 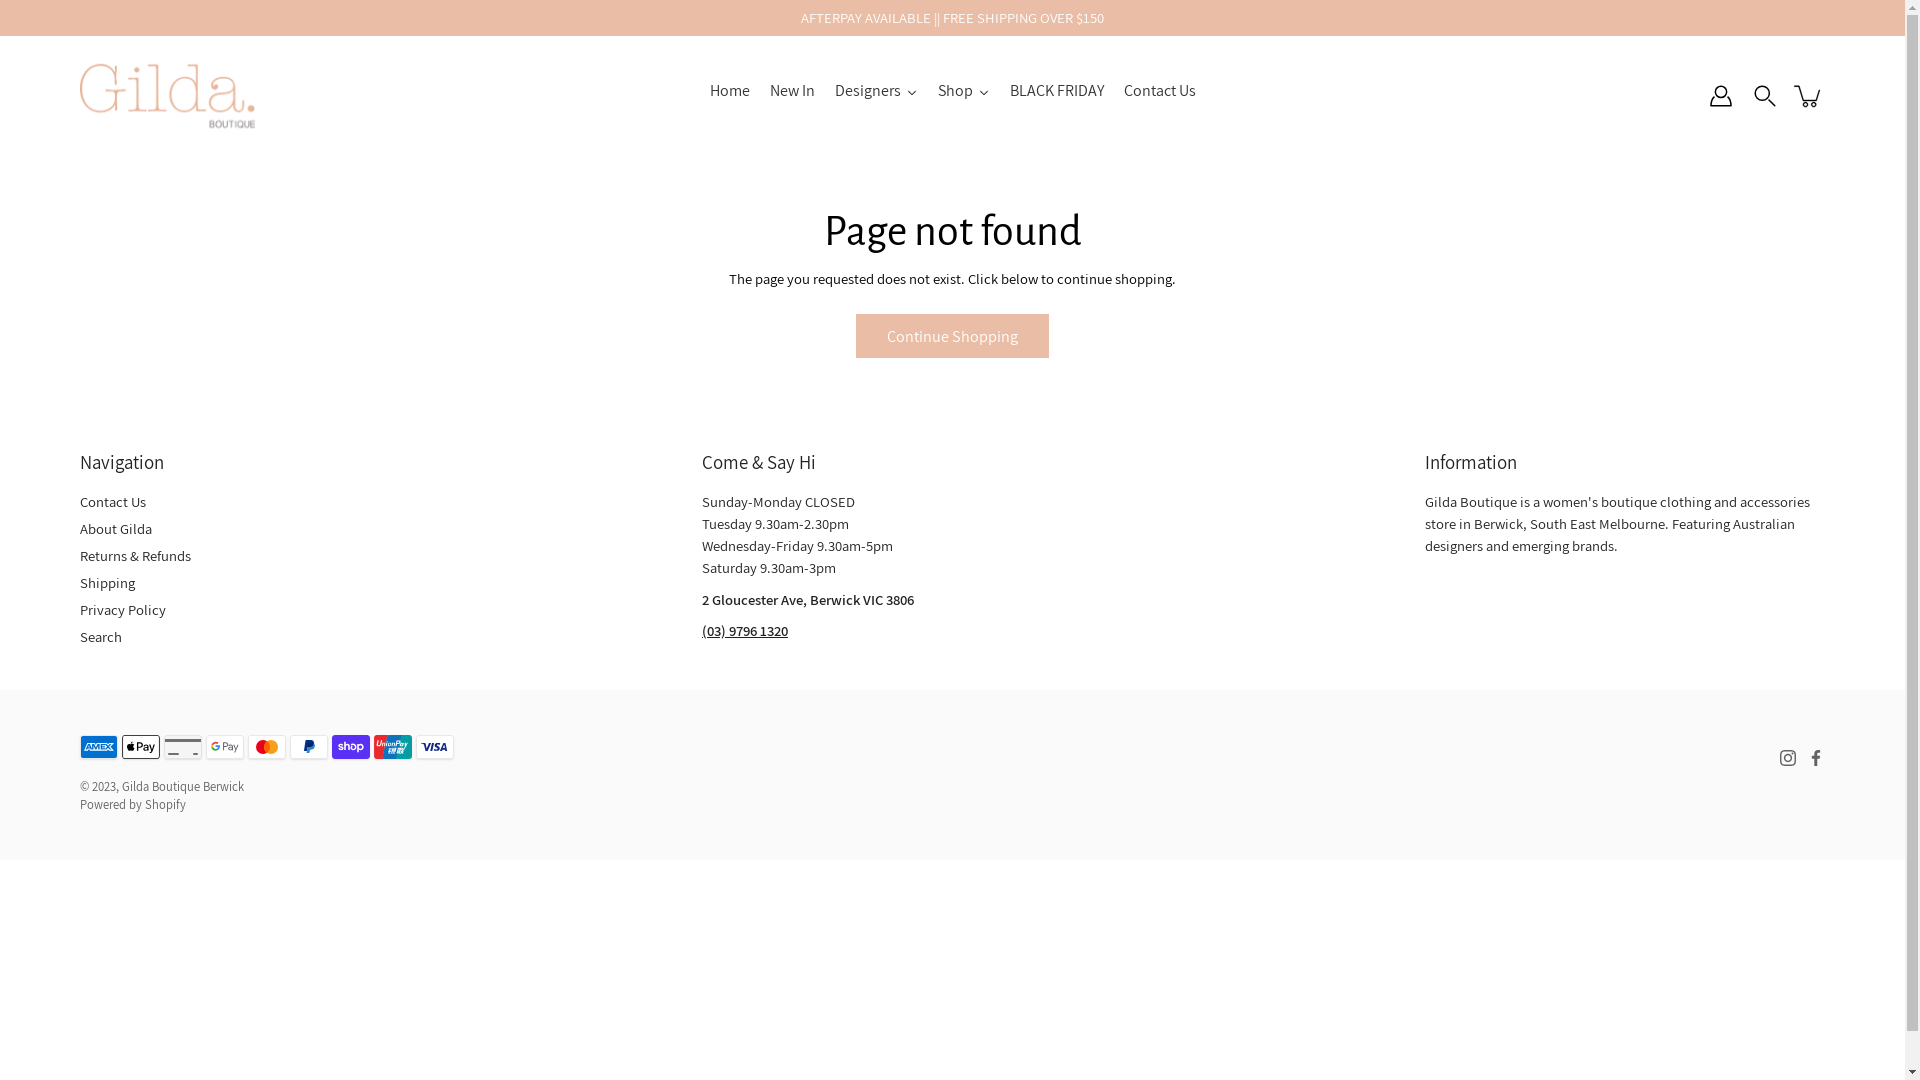 What do you see at coordinates (123, 610) in the screenshot?
I see `Privacy Policy` at bounding box center [123, 610].